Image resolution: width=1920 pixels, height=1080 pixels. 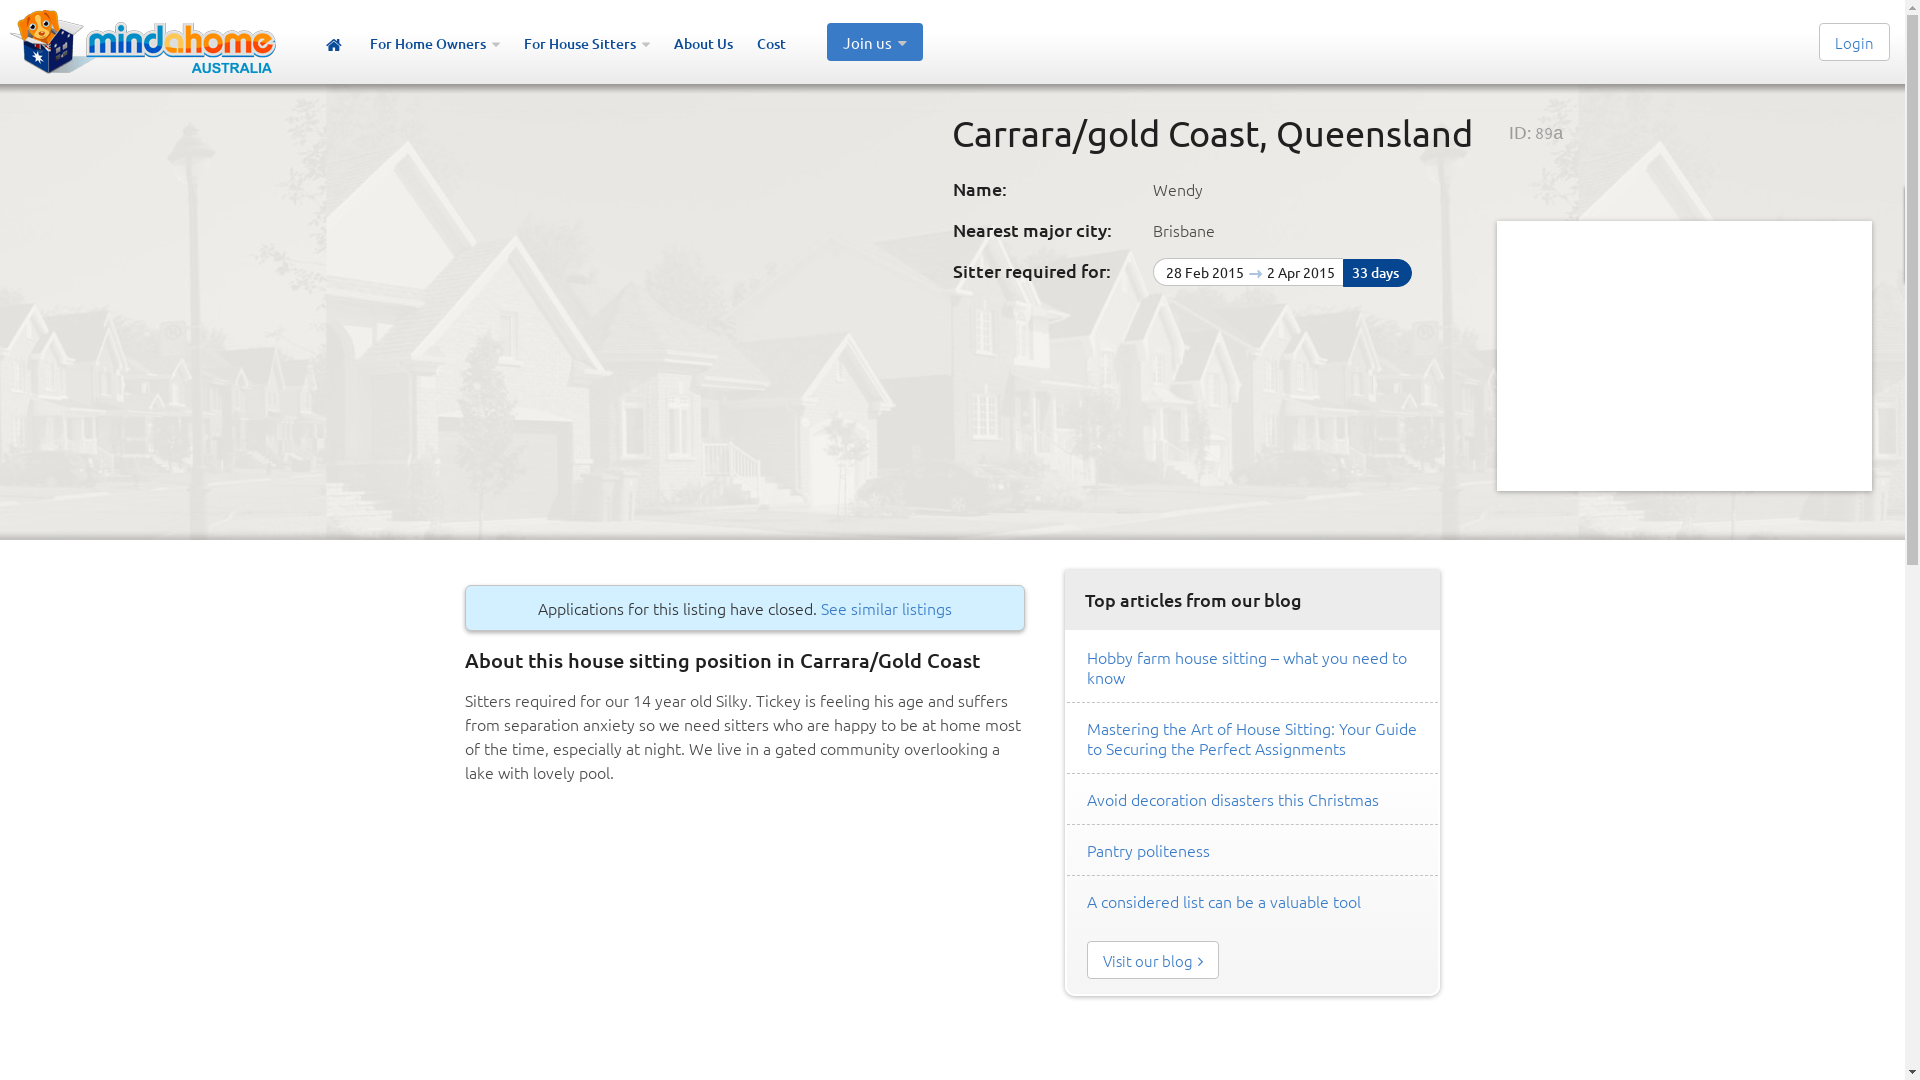 I want to click on Visit our blog, so click(x=1153, y=960).